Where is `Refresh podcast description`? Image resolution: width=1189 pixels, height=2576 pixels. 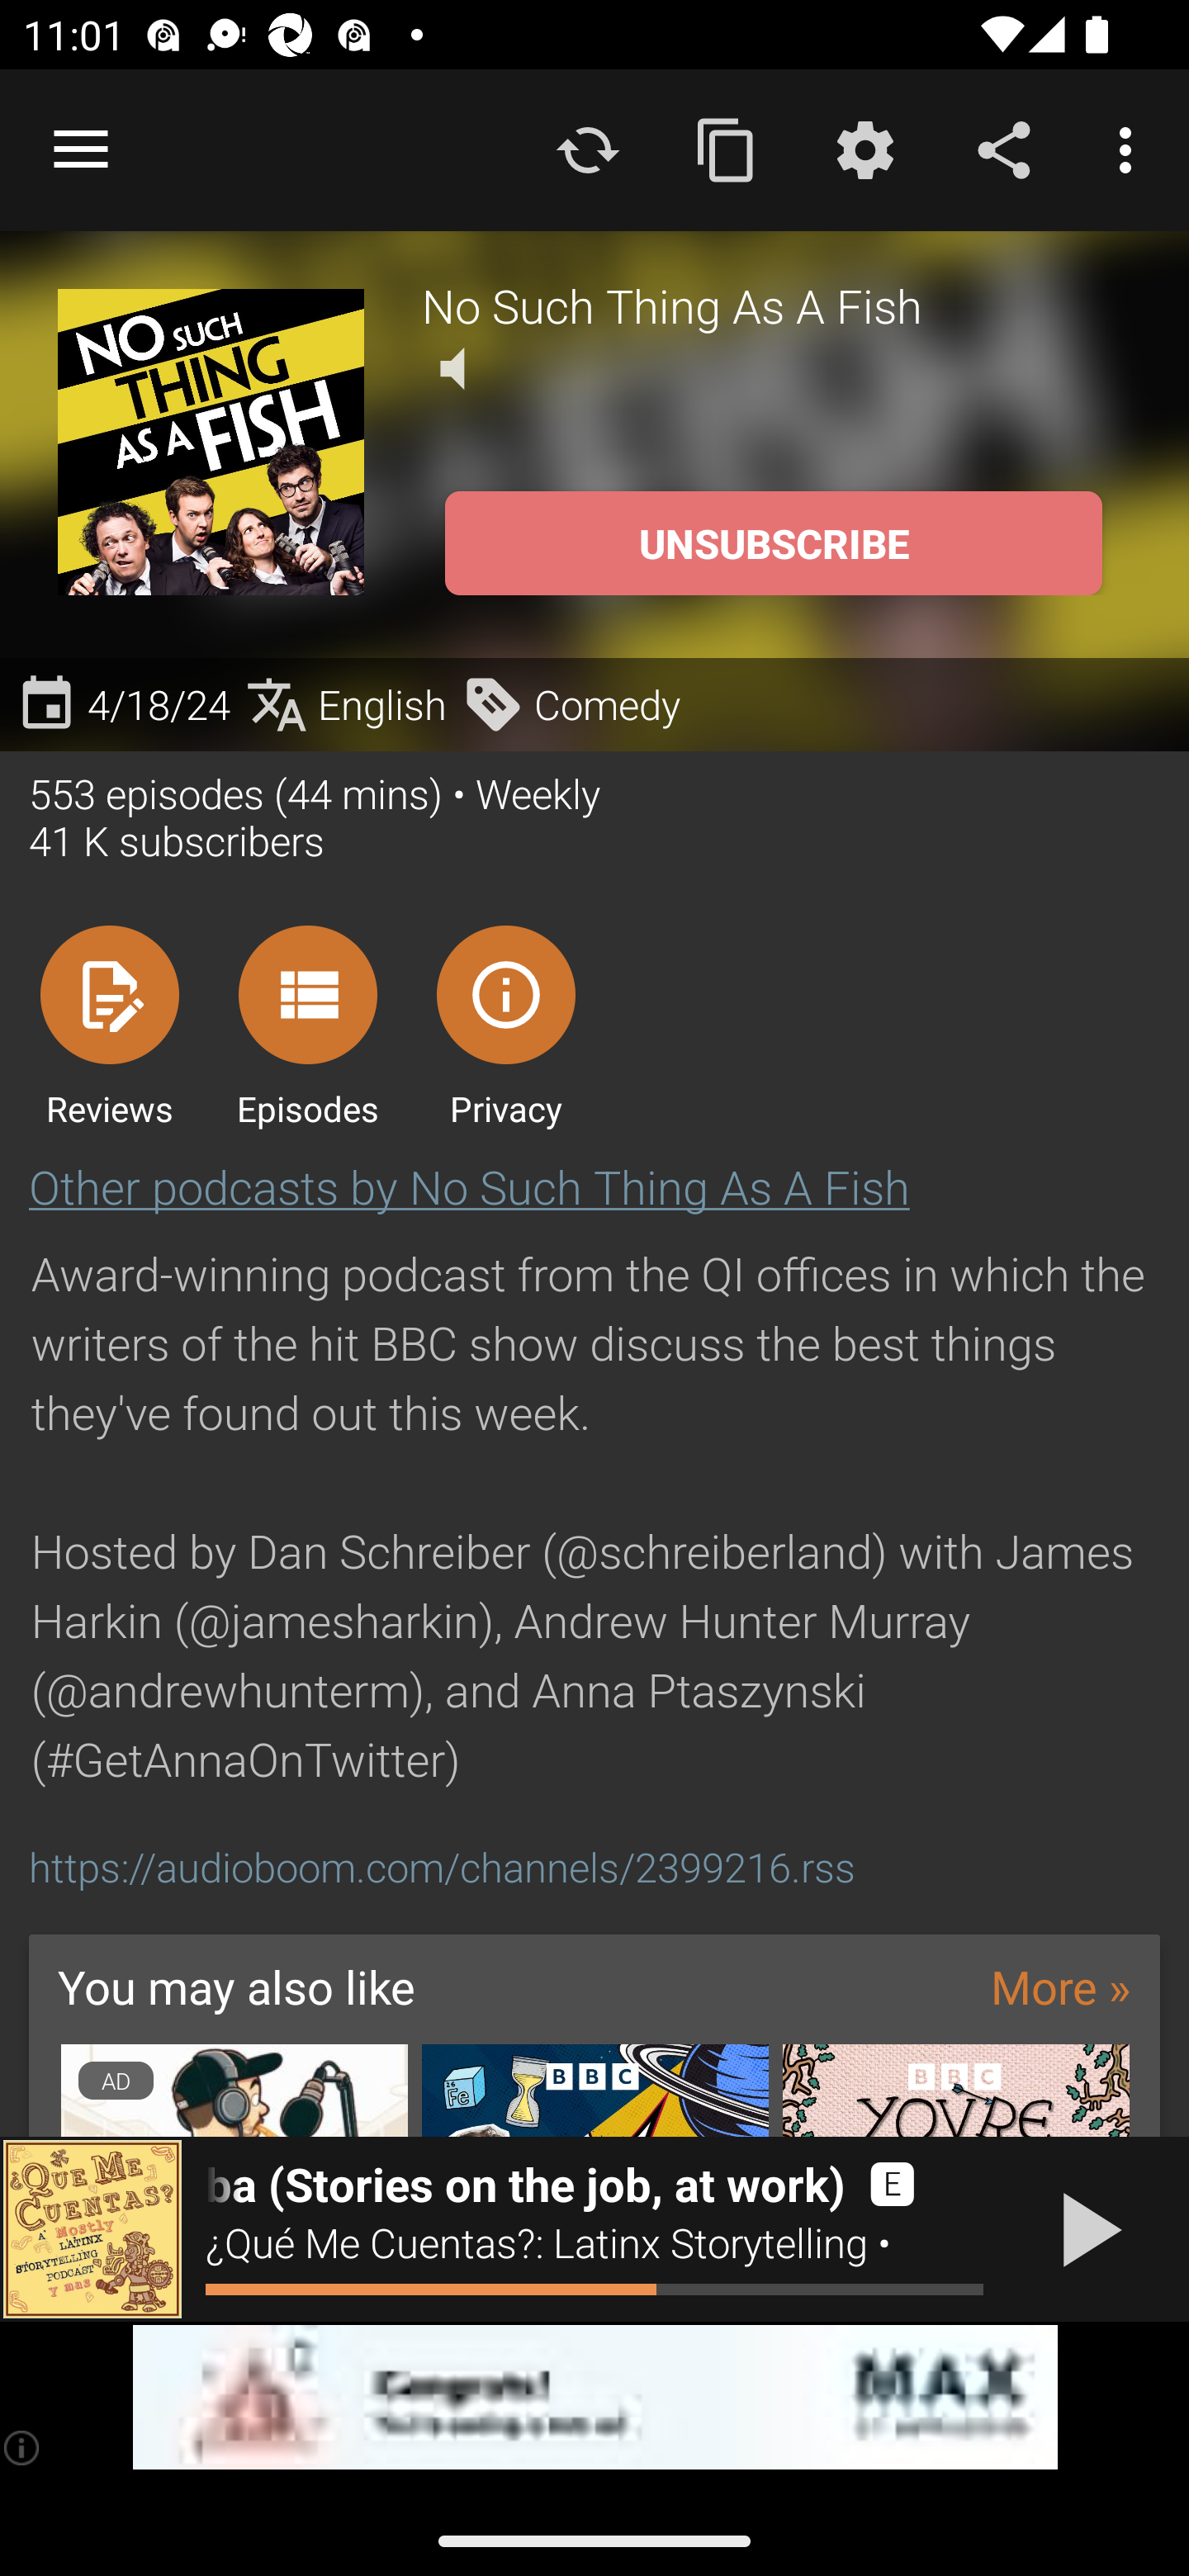 Refresh podcast description is located at coordinates (588, 149).